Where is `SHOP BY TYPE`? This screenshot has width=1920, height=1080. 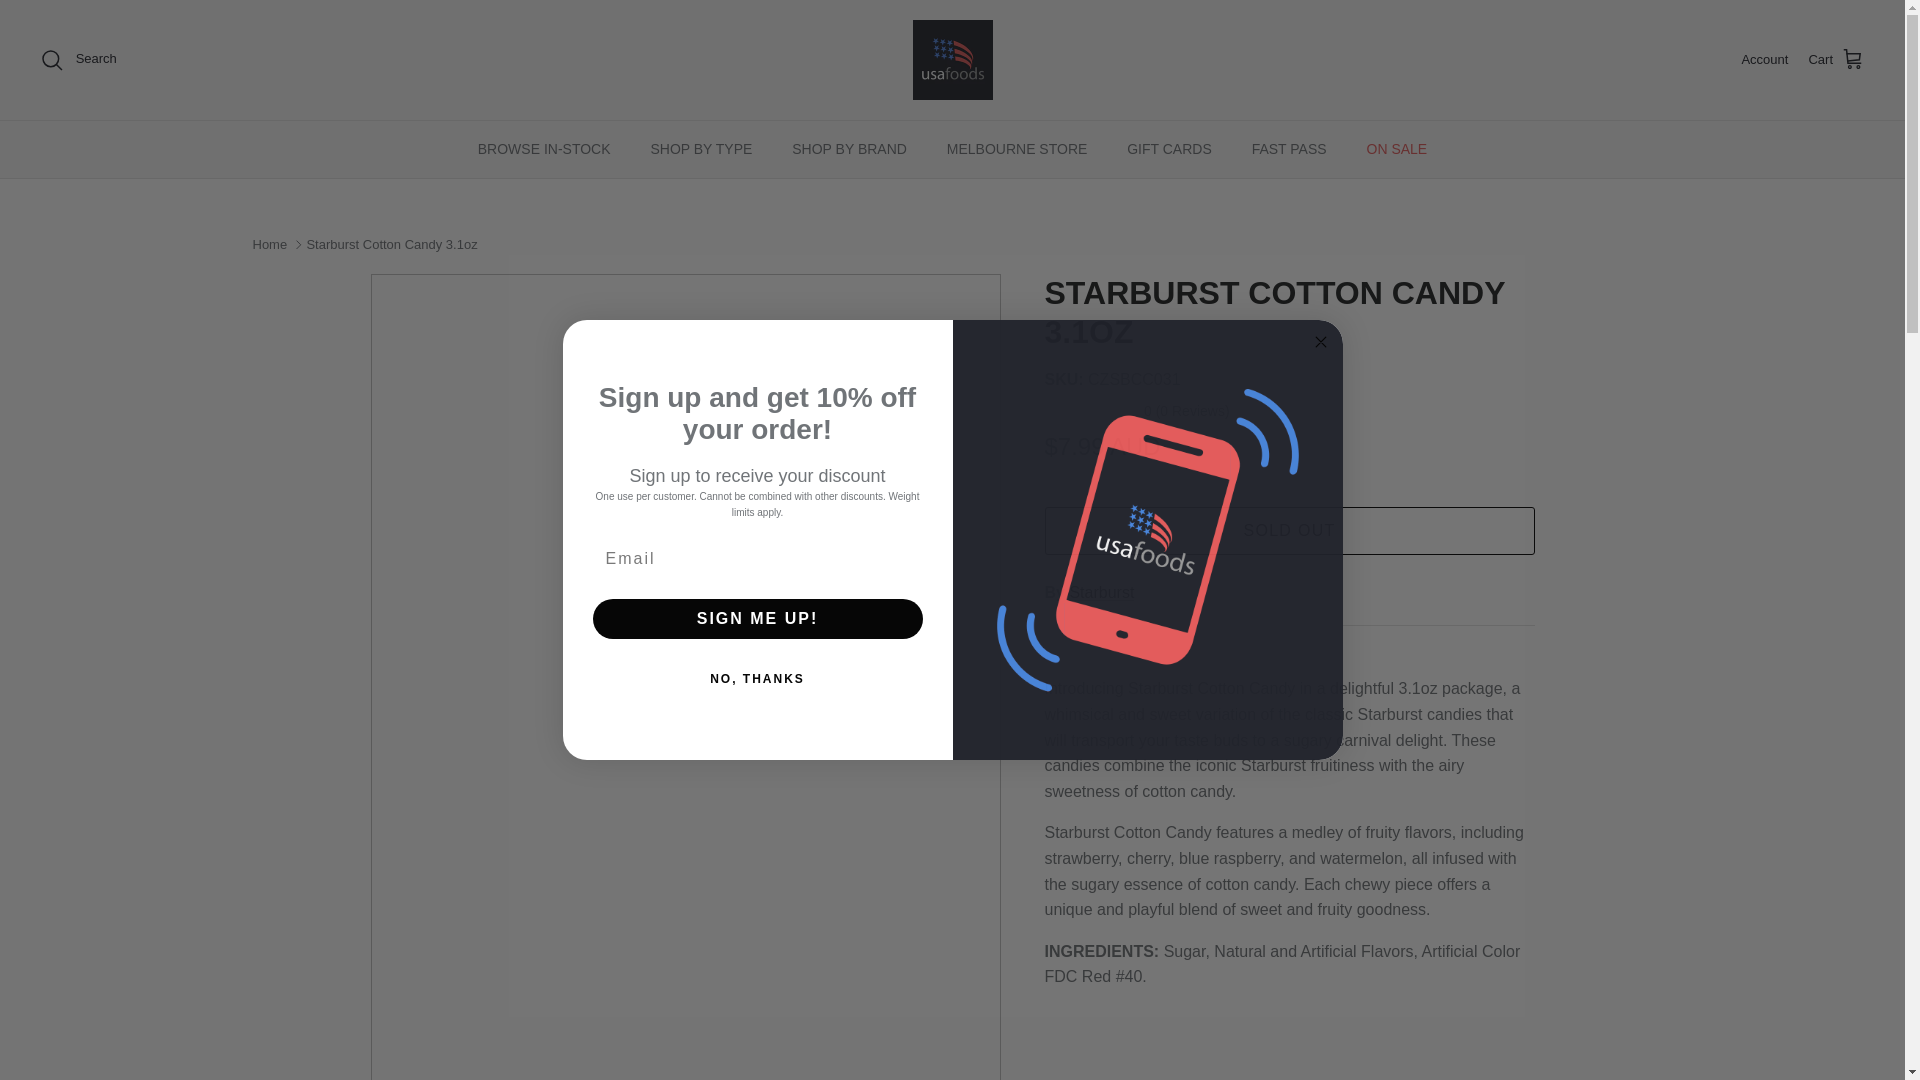
SHOP BY TYPE is located at coordinates (700, 149).